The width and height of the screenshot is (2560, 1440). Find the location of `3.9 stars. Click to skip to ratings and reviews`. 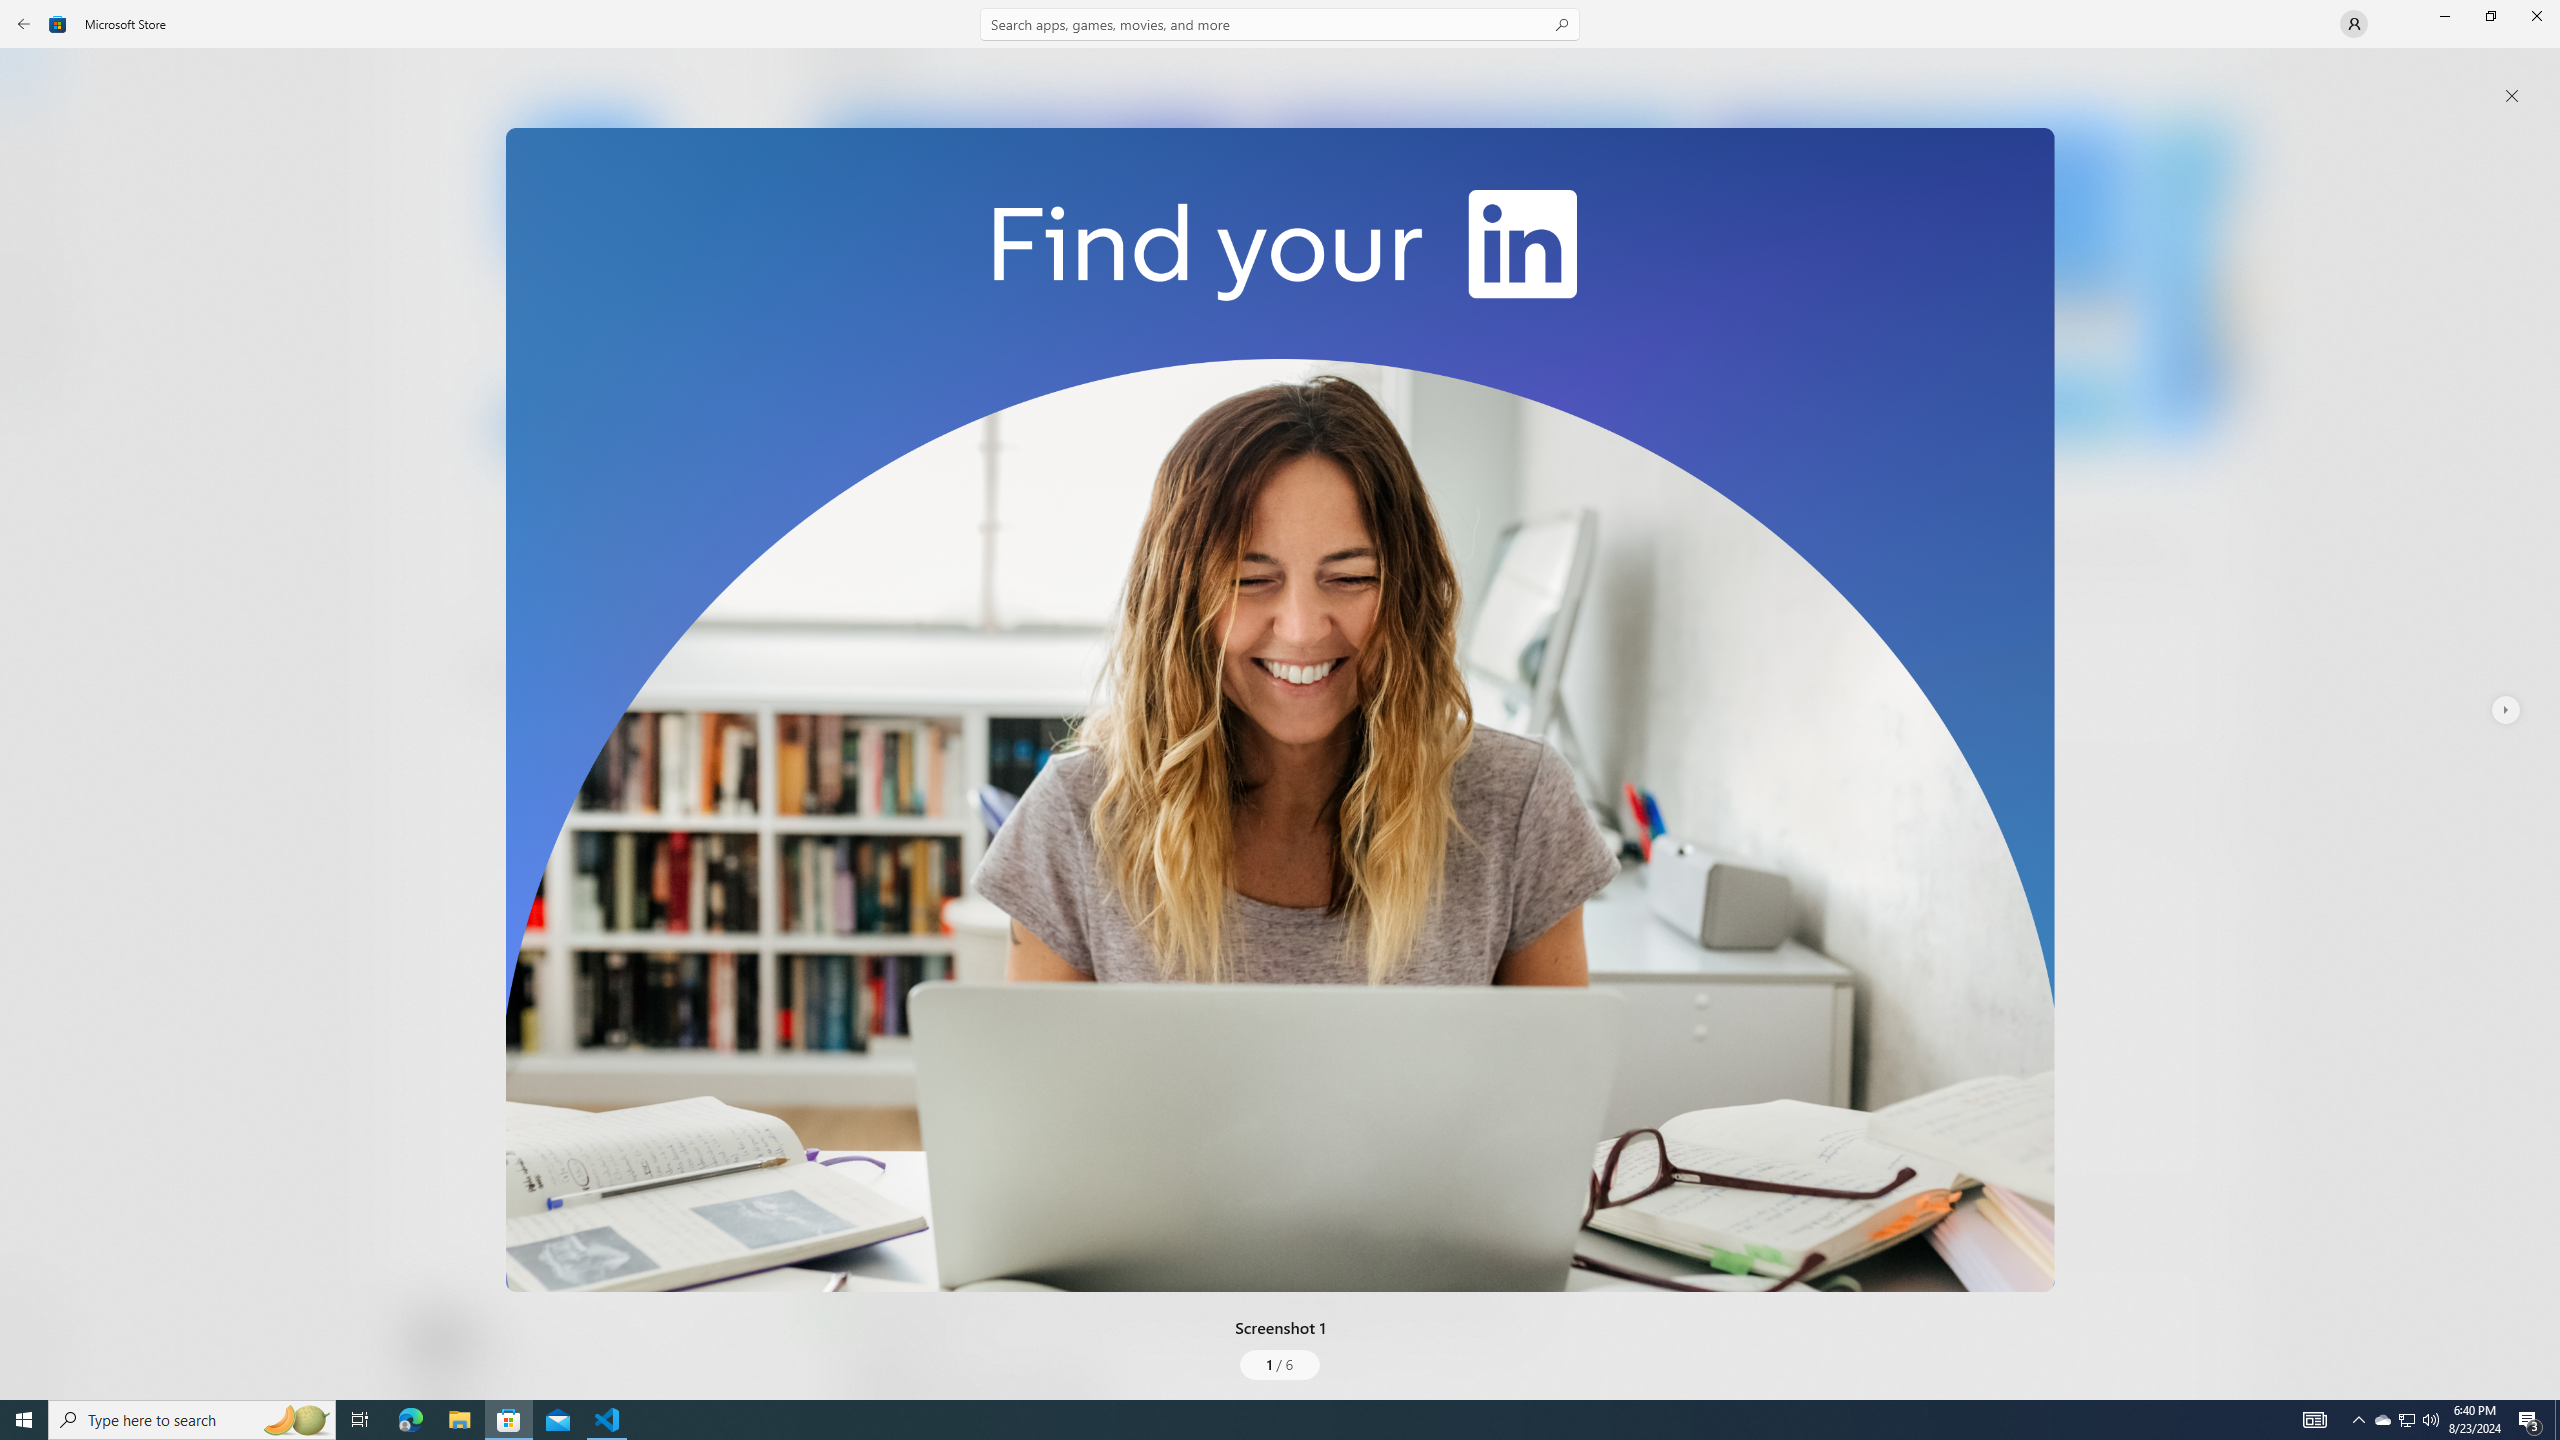

3.9 stars. Click to skip to ratings and reviews is located at coordinates (541, 556).